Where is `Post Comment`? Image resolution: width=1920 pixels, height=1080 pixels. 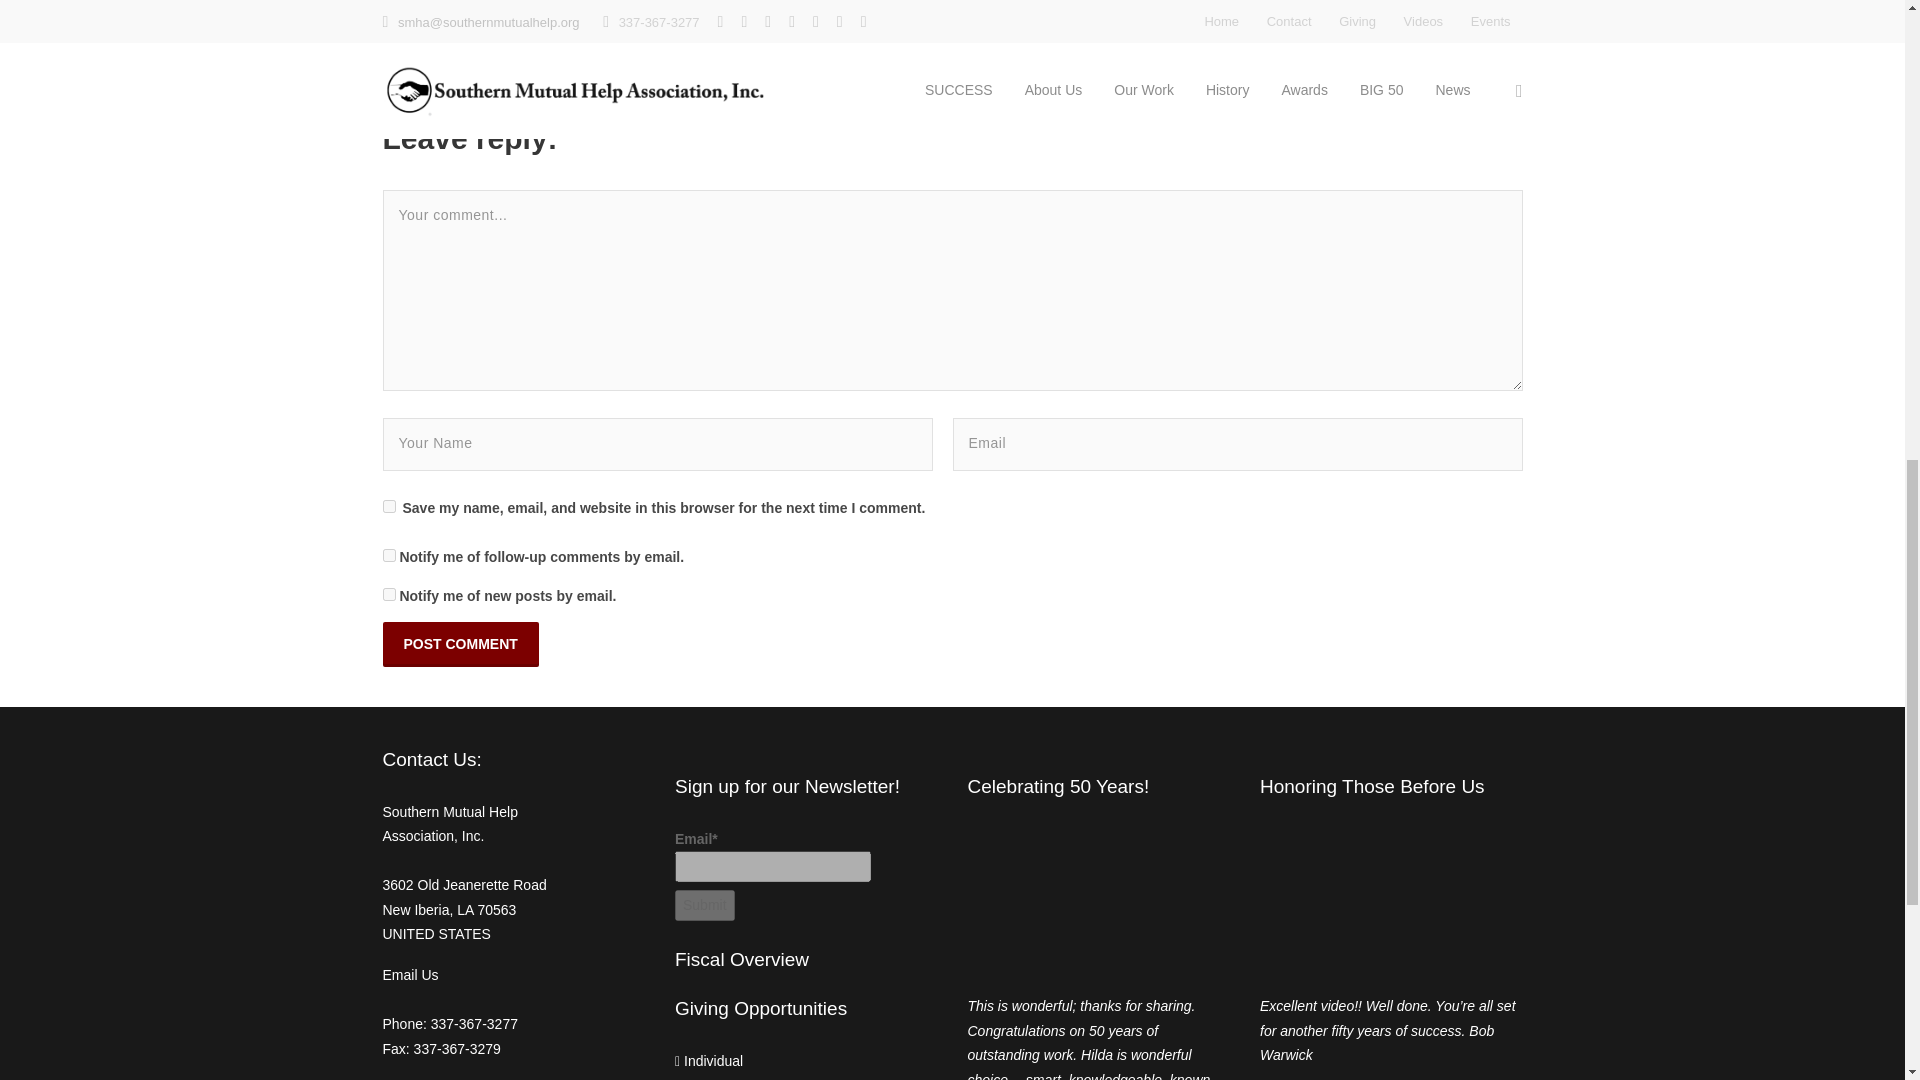
Post Comment is located at coordinates (460, 644).